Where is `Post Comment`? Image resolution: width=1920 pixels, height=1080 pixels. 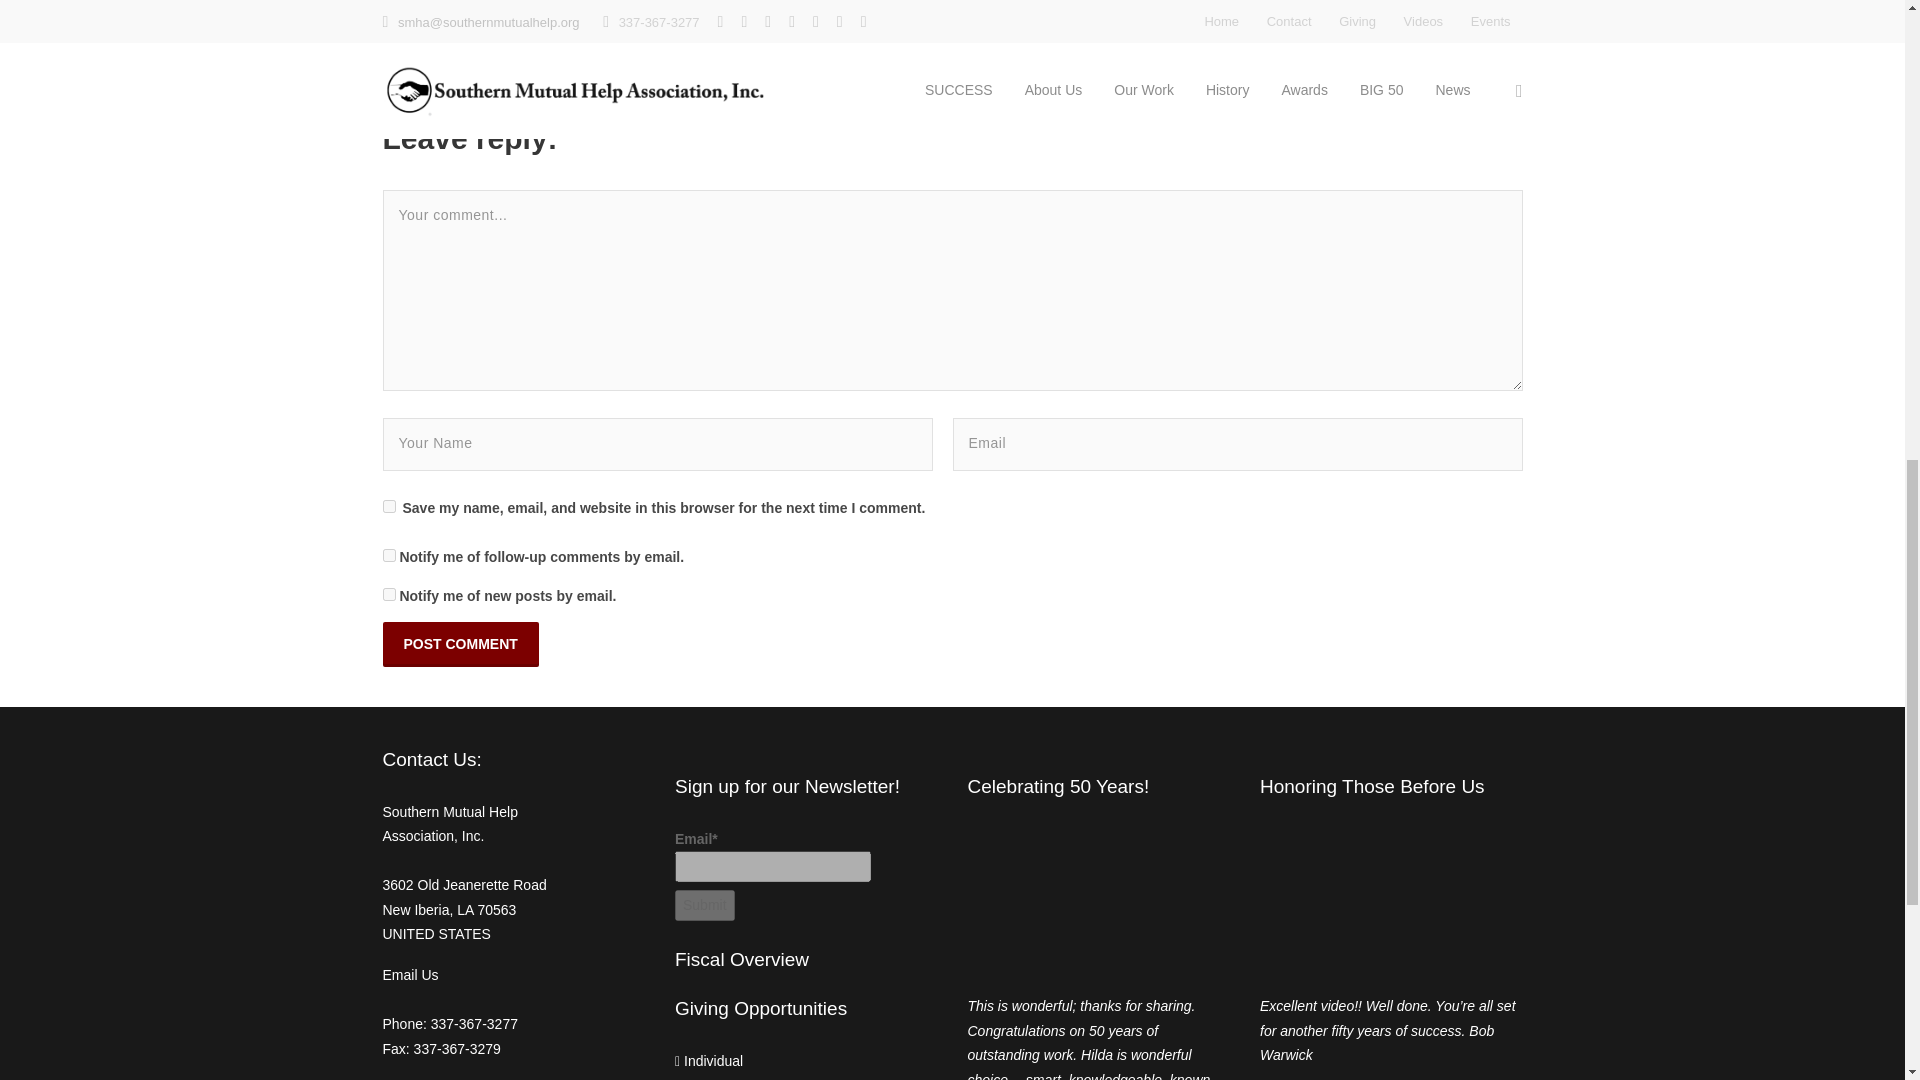
Post Comment is located at coordinates (460, 644).